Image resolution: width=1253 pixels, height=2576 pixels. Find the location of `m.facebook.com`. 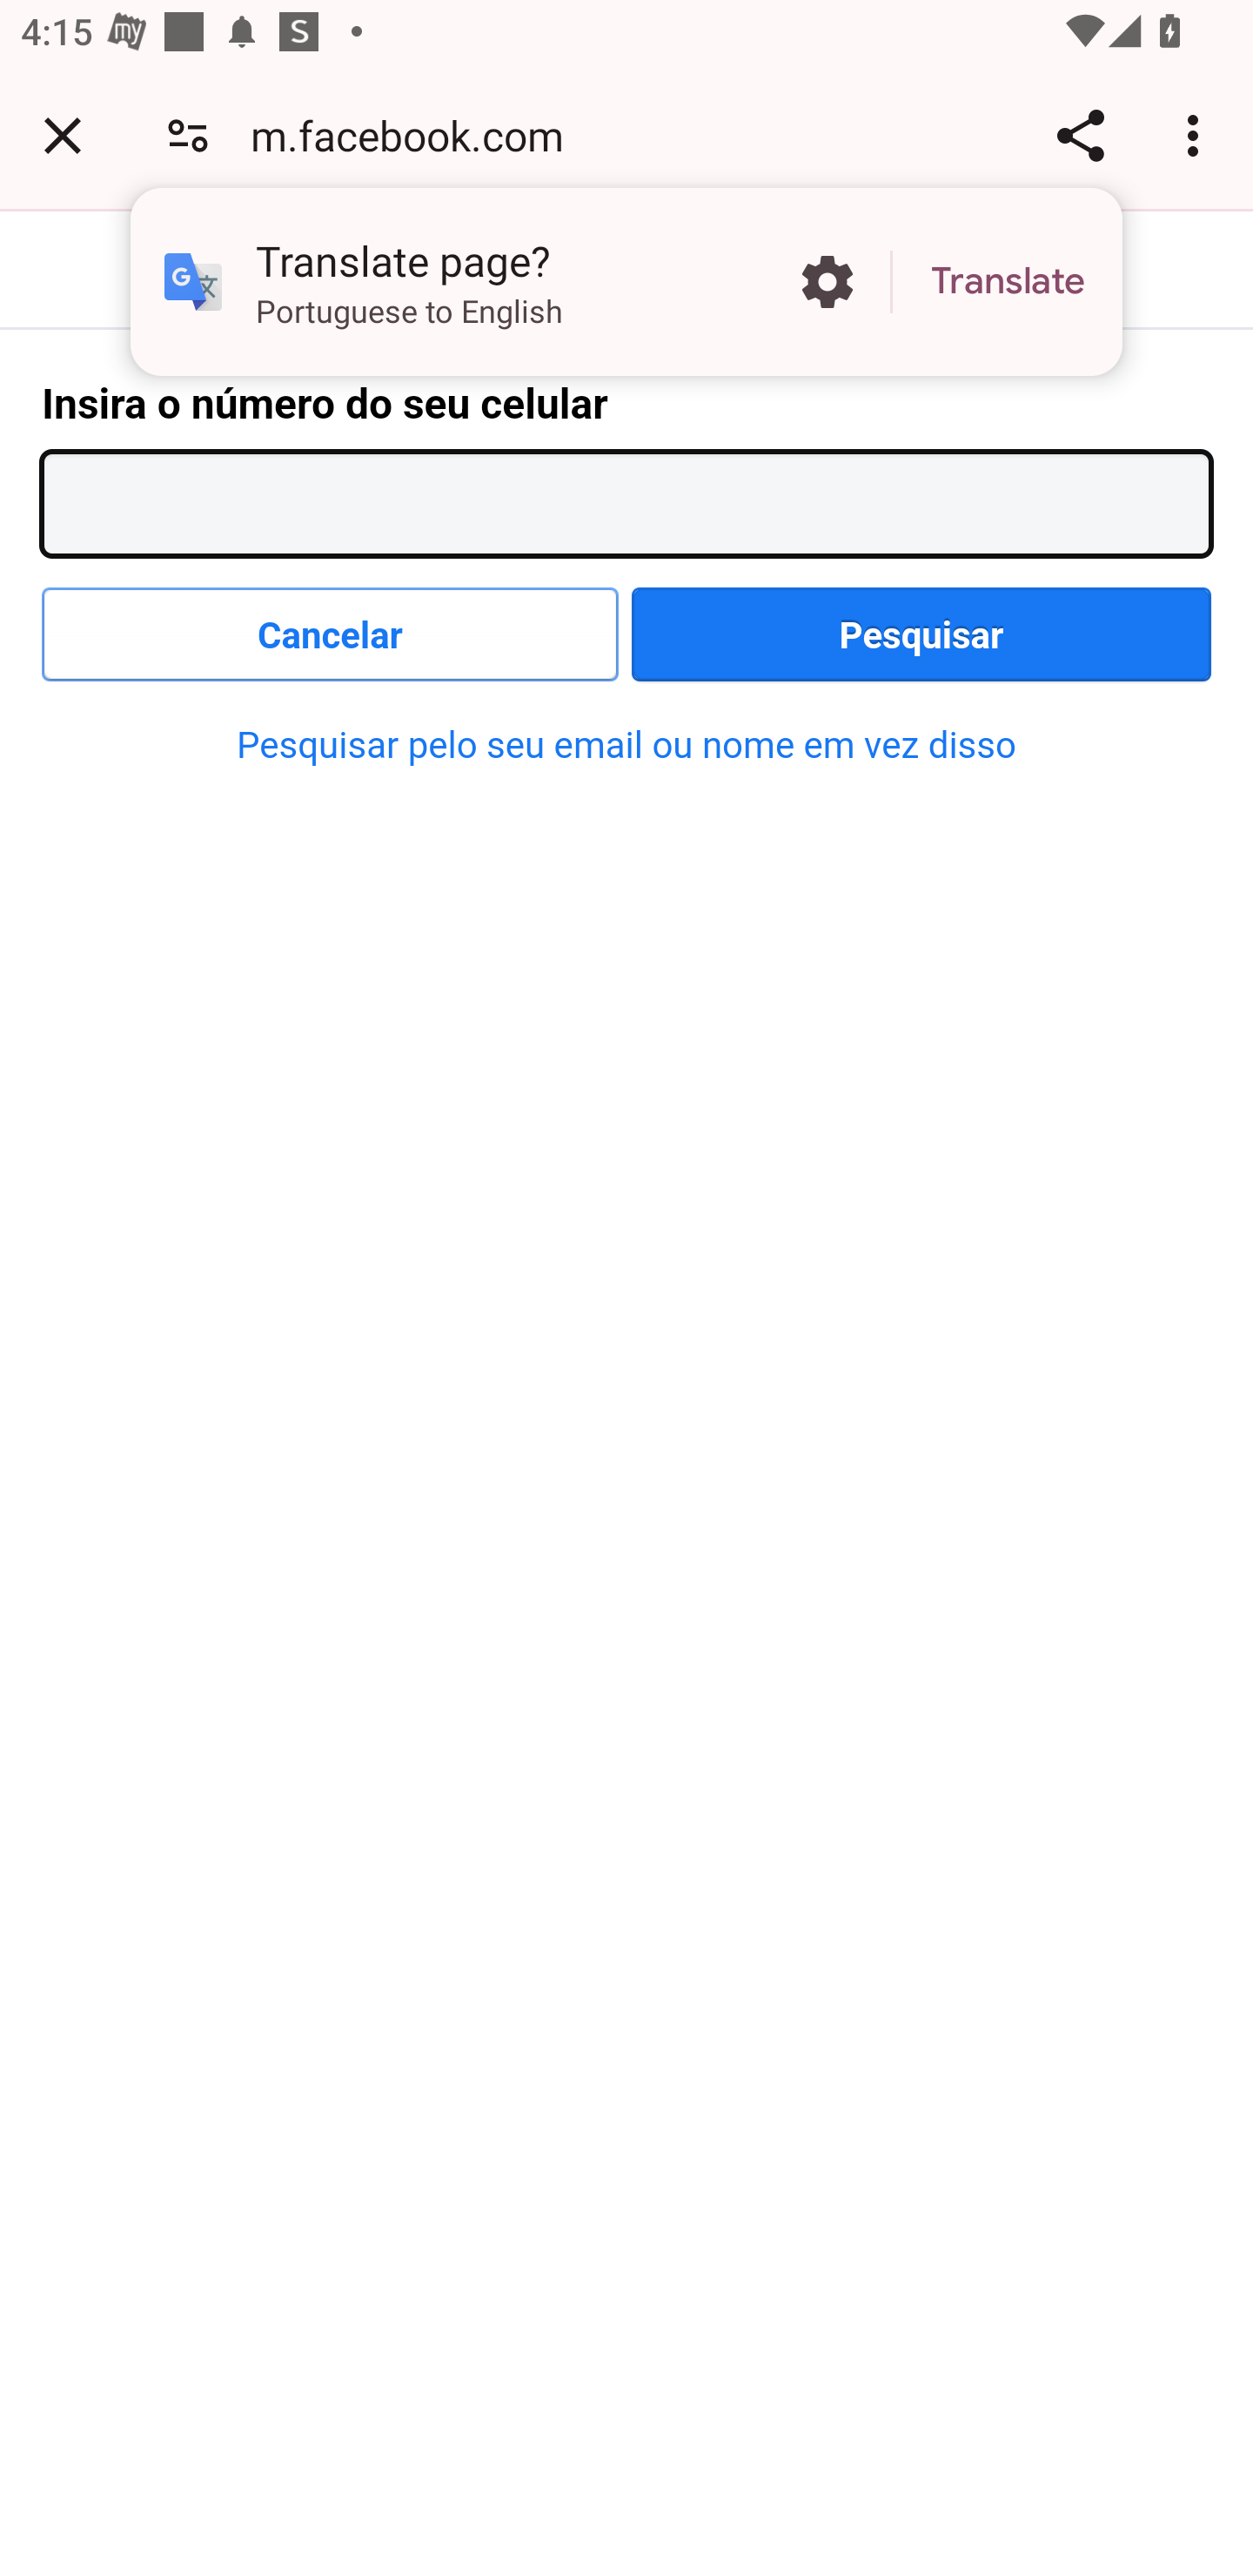

m.facebook.com is located at coordinates (418, 134).